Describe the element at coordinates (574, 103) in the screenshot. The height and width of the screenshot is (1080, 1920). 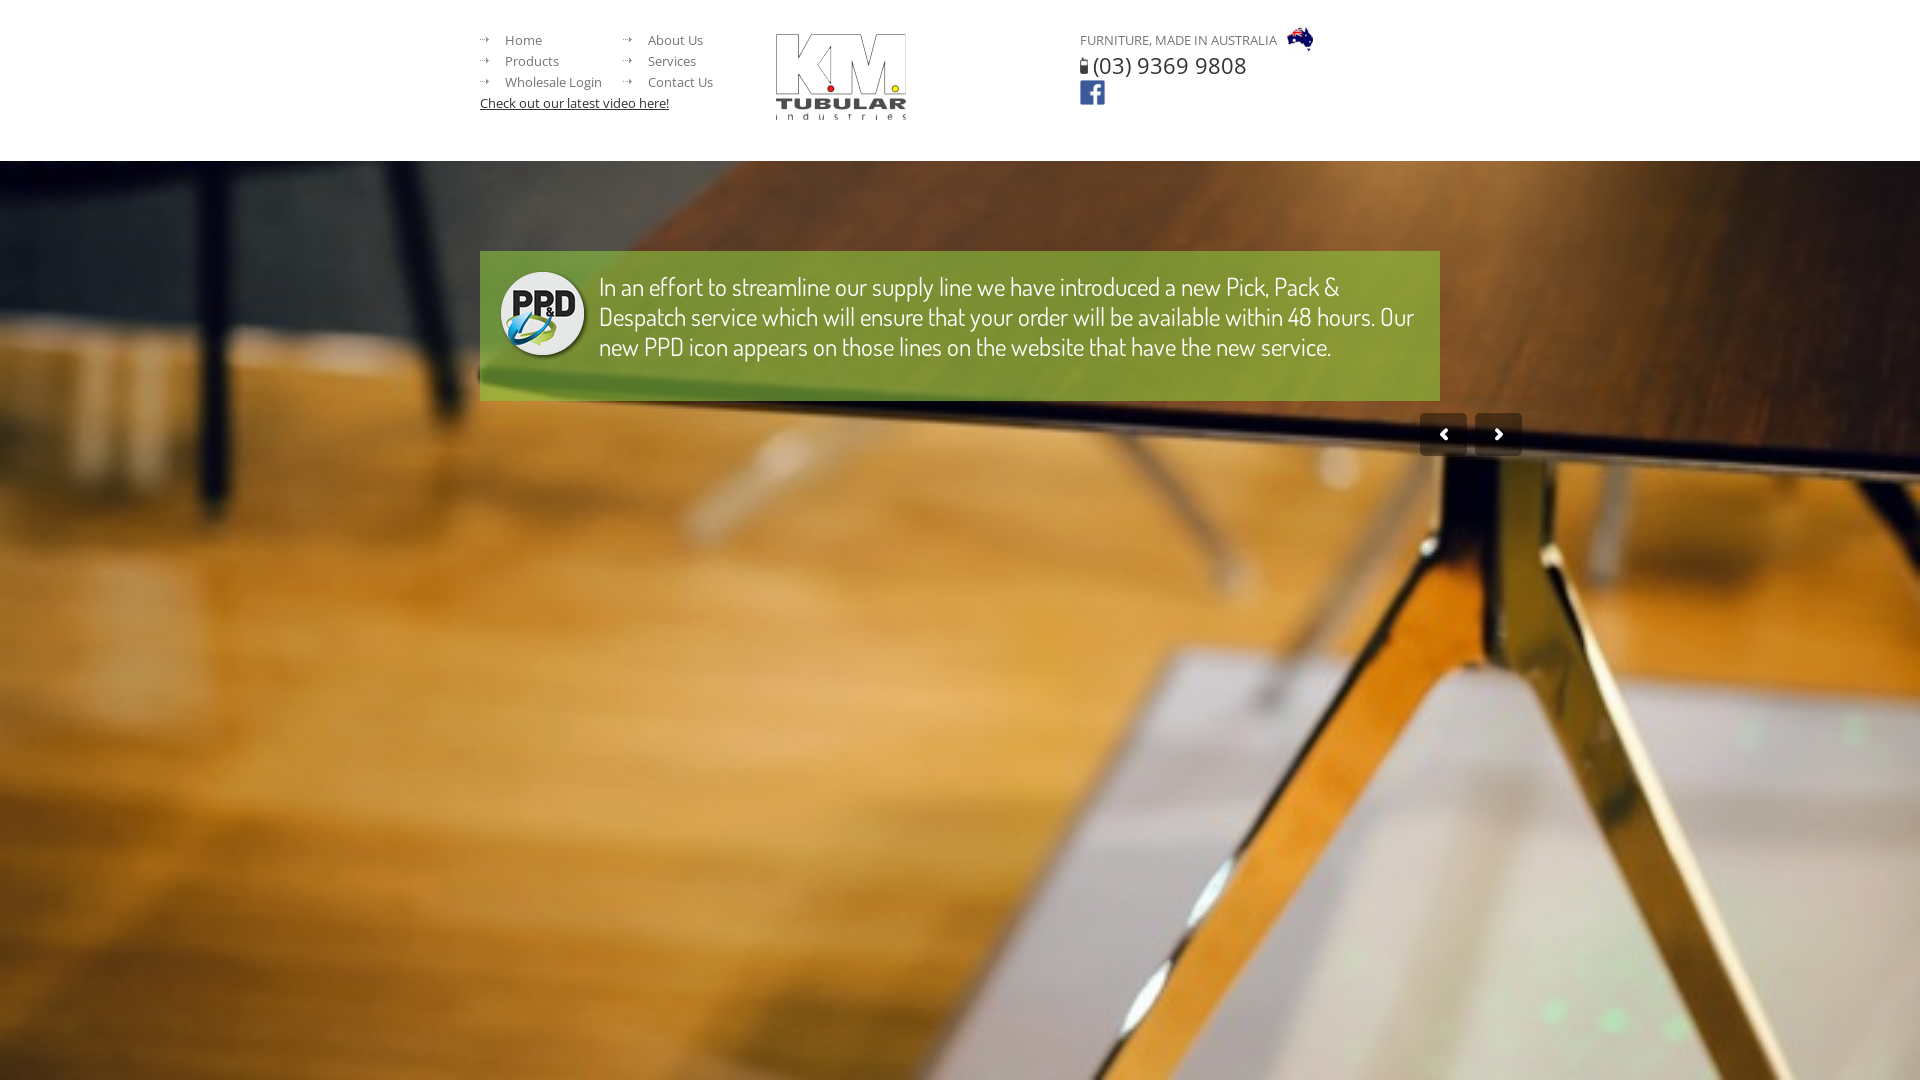
I see `Check out our latest video here!` at that location.